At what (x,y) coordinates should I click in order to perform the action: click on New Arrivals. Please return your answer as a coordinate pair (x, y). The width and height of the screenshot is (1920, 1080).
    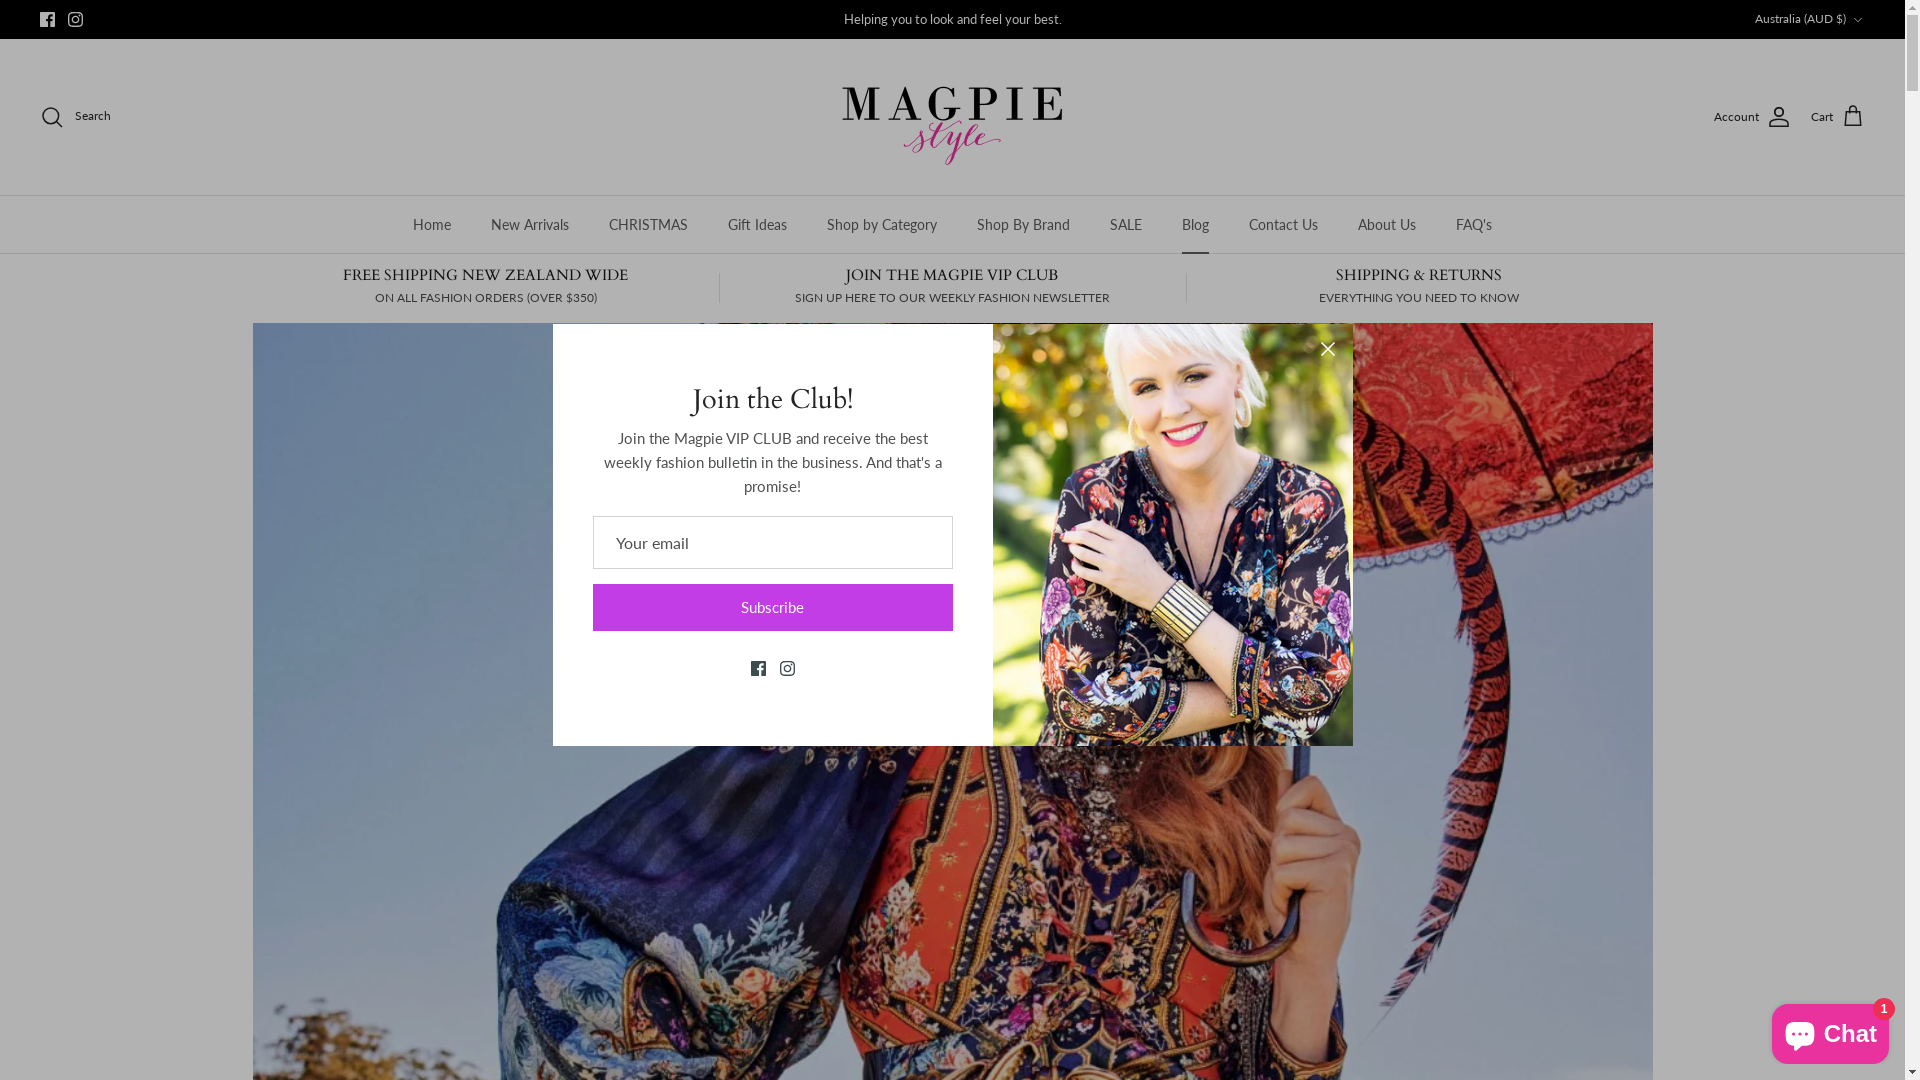
    Looking at the image, I should click on (530, 224).